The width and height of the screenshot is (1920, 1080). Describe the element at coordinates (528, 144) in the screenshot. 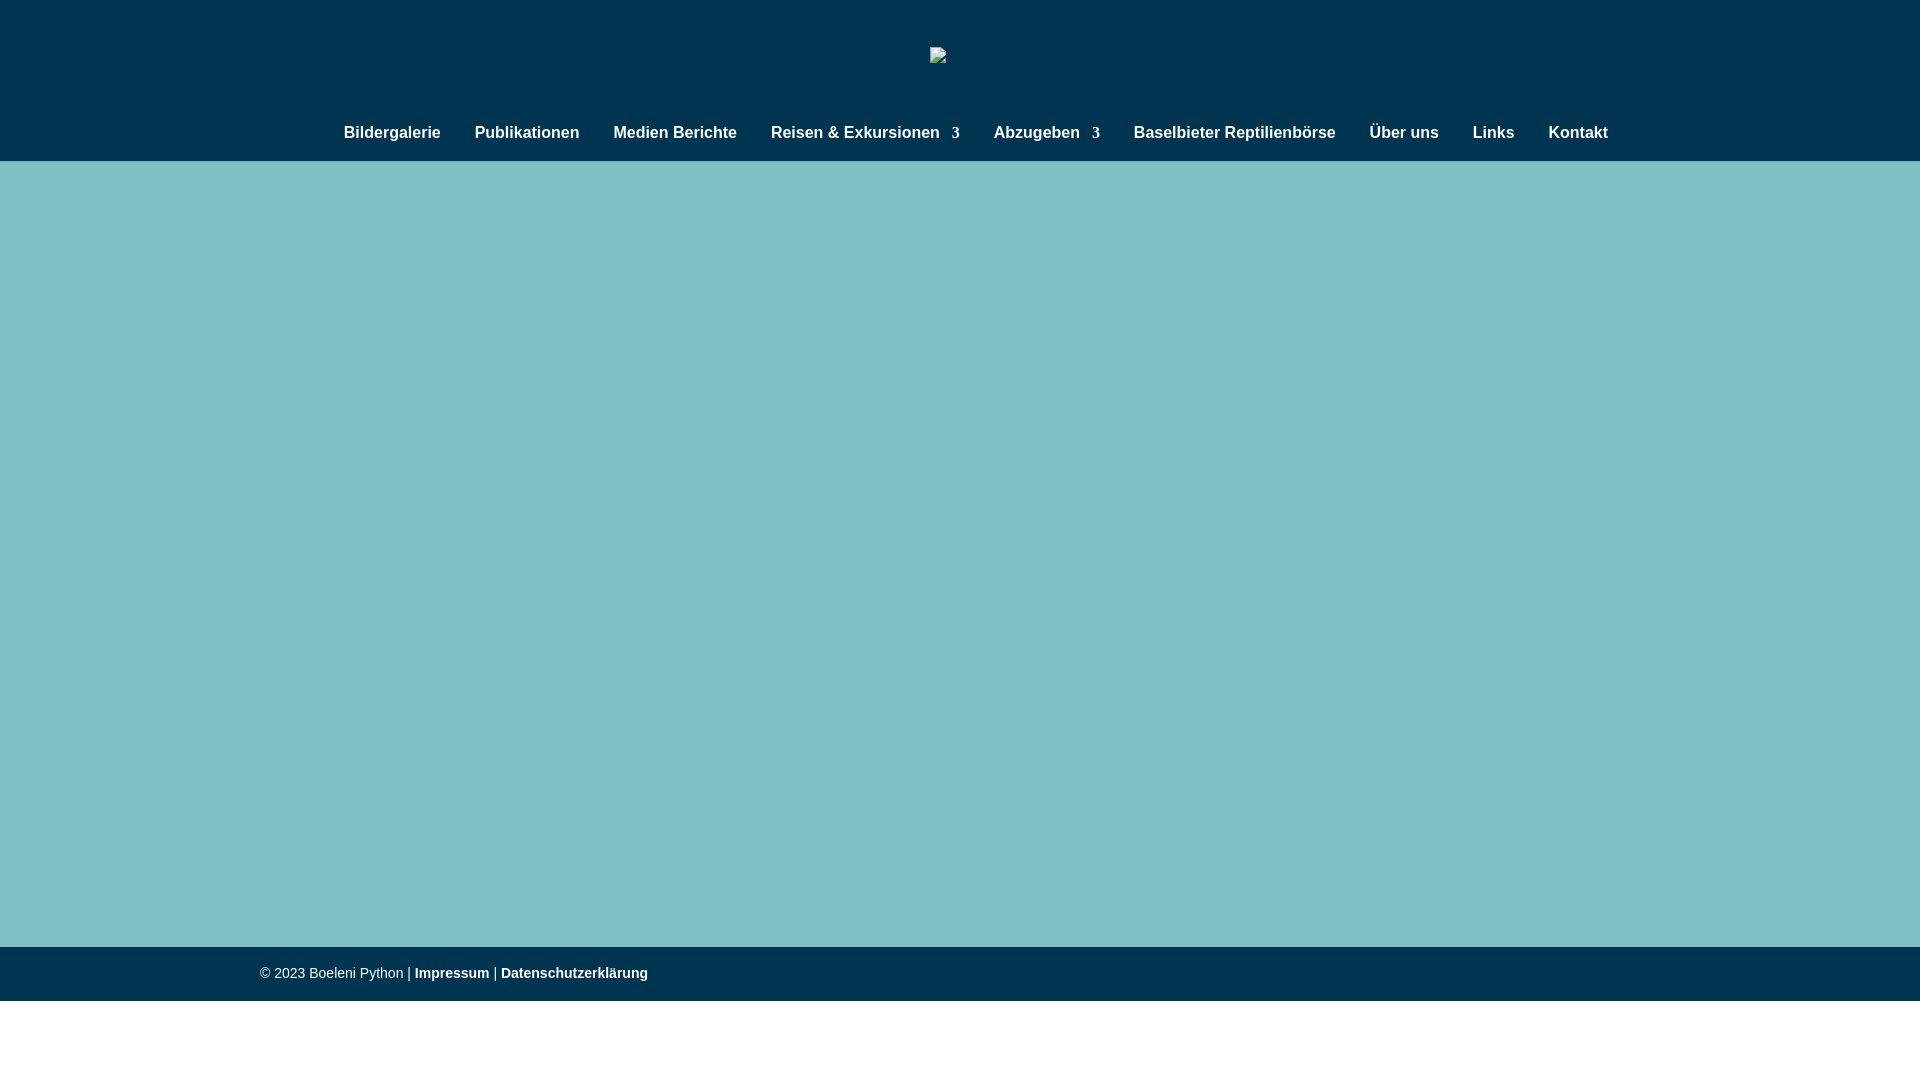

I see `Publikationen` at that location.